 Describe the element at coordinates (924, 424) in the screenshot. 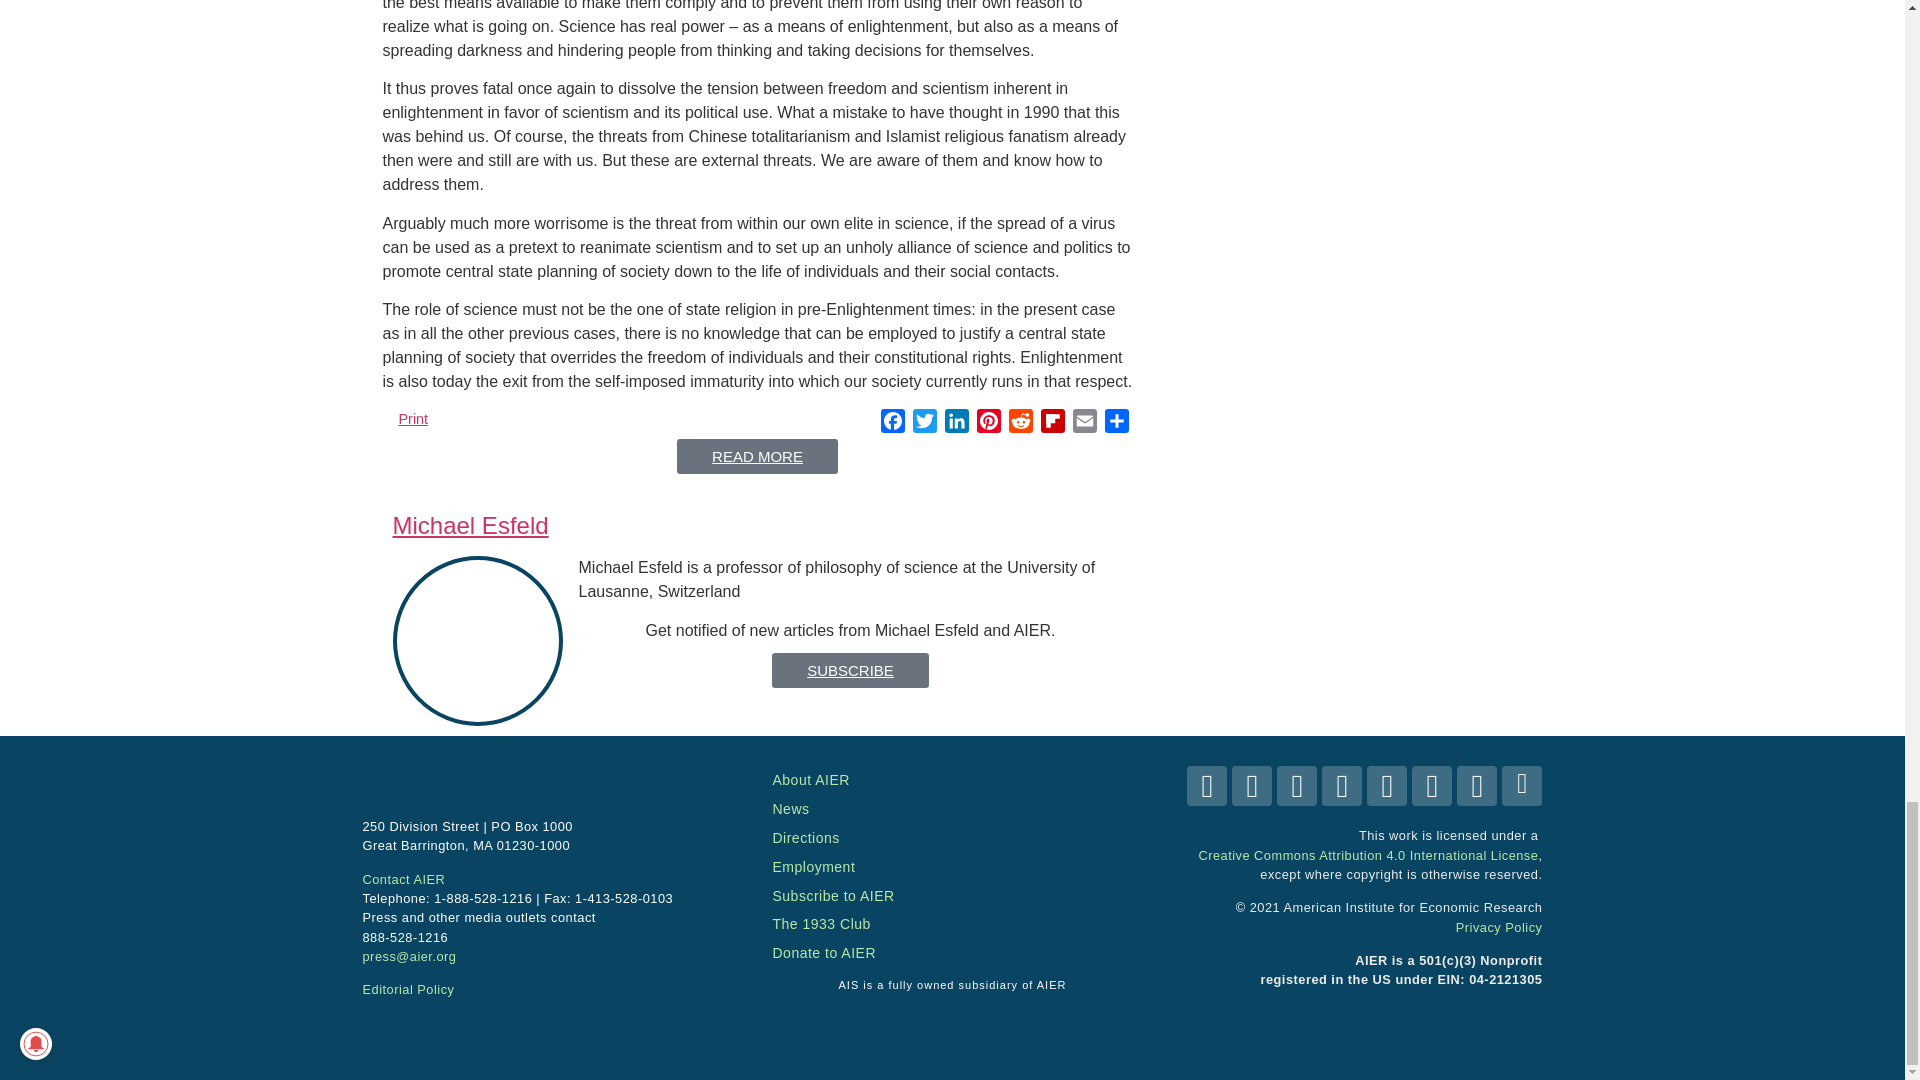

I see `Twitter` at that location.